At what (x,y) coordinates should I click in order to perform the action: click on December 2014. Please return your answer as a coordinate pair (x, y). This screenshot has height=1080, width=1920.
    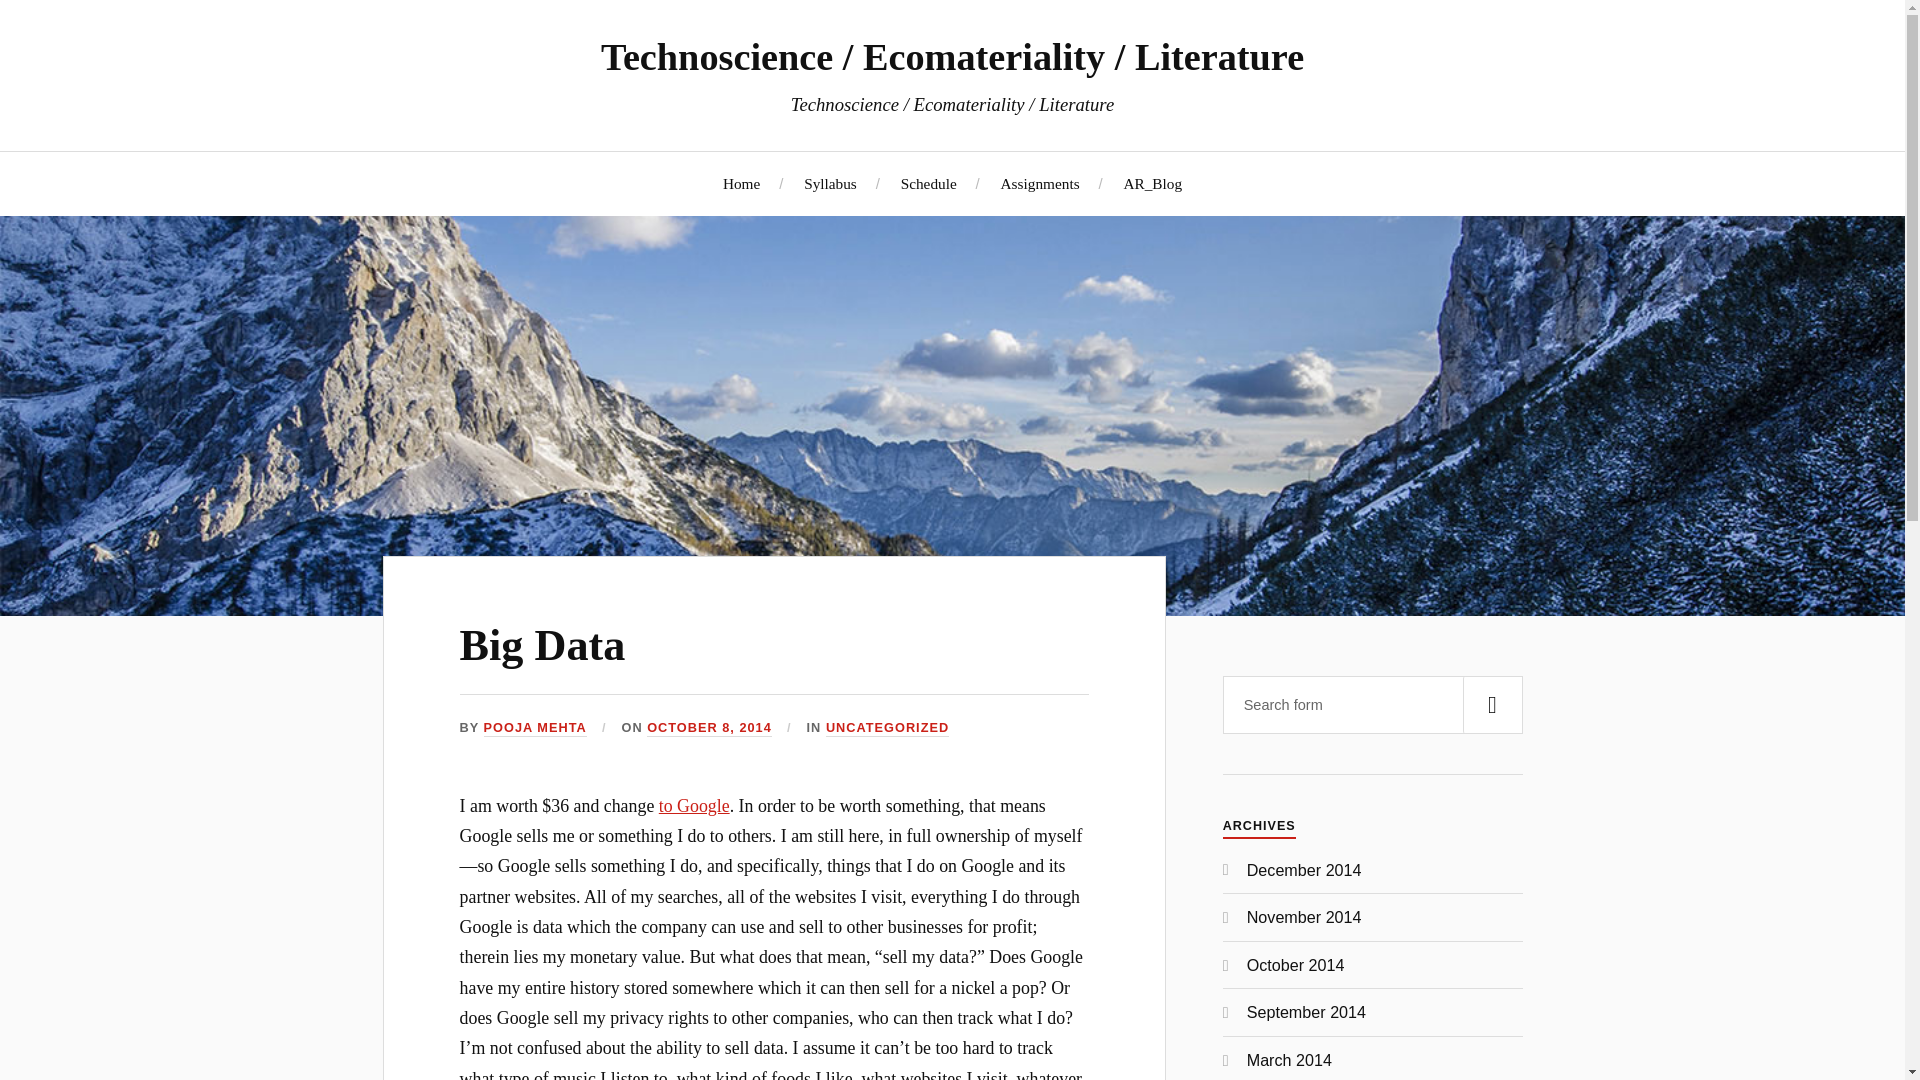
    Looking at the image, I should click on (1304, 870).